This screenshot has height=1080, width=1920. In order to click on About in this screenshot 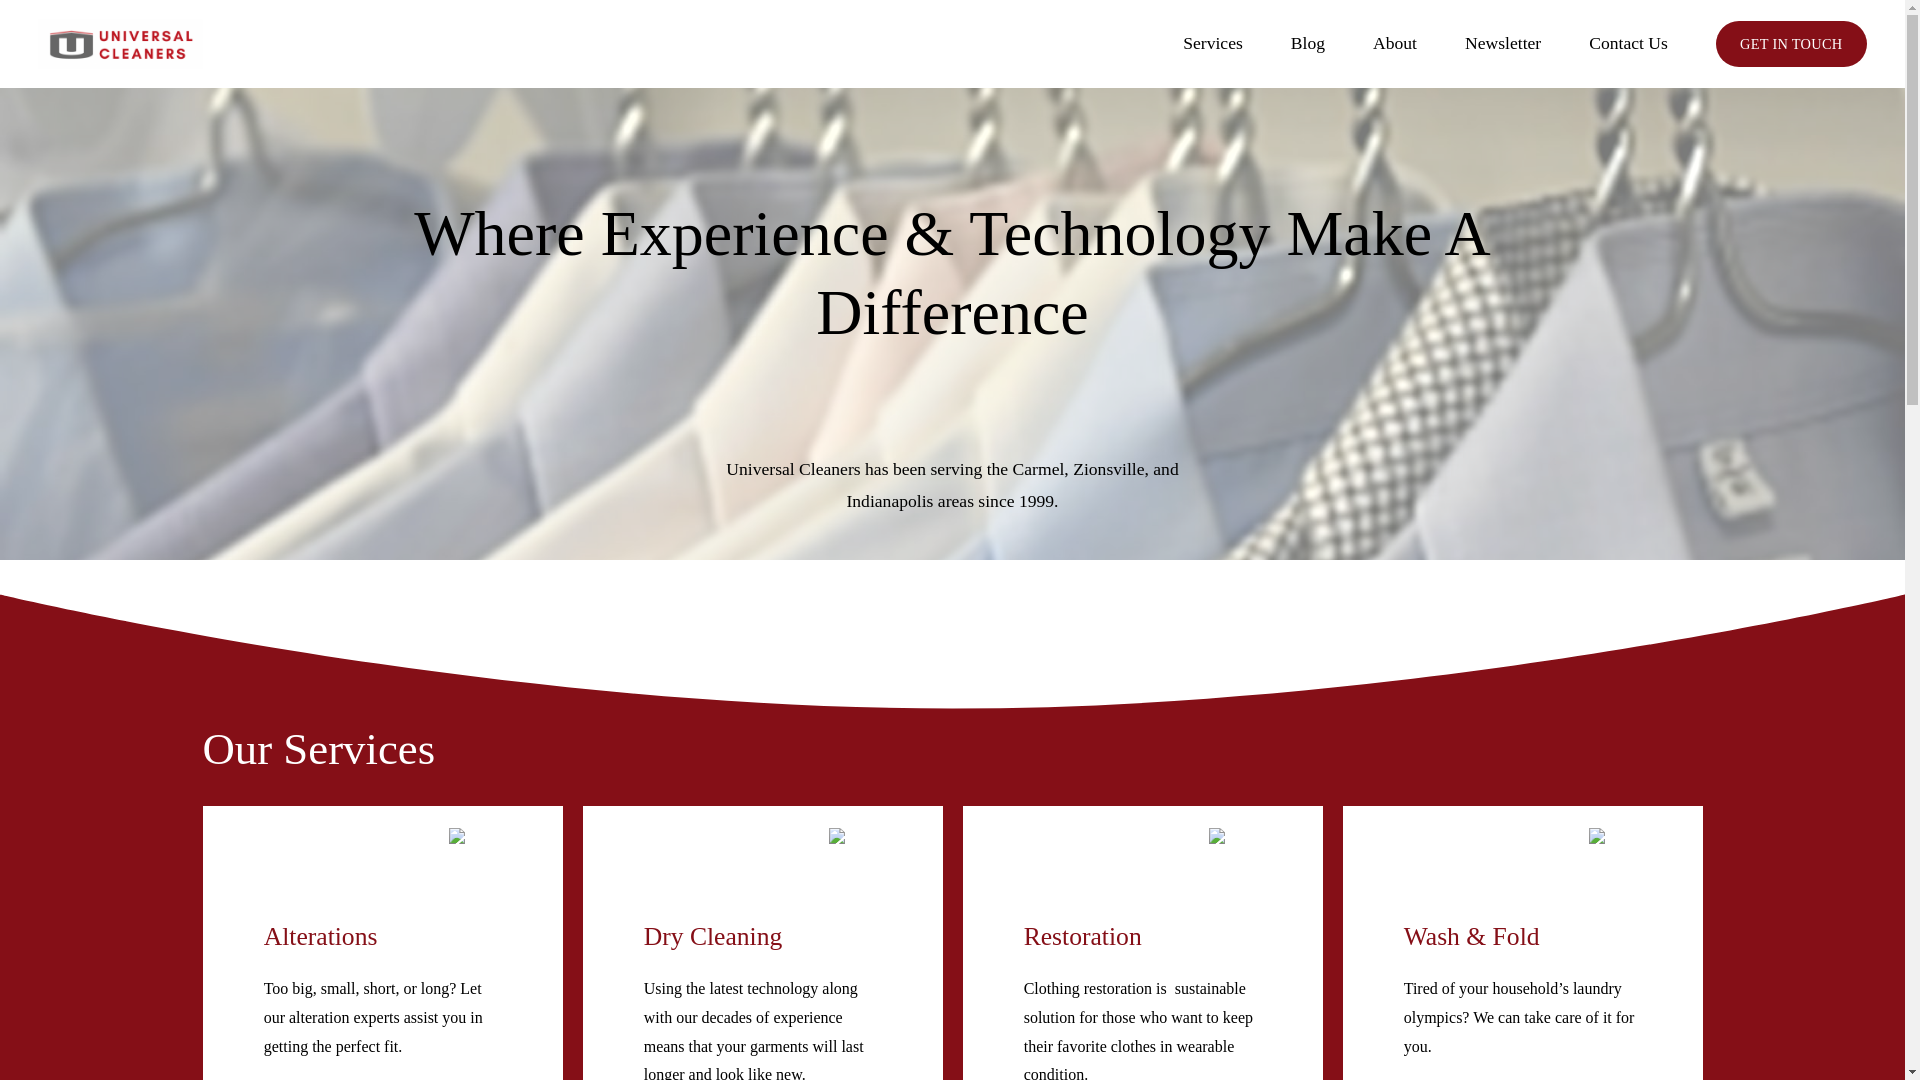, I will do `click(1394, 44)`.